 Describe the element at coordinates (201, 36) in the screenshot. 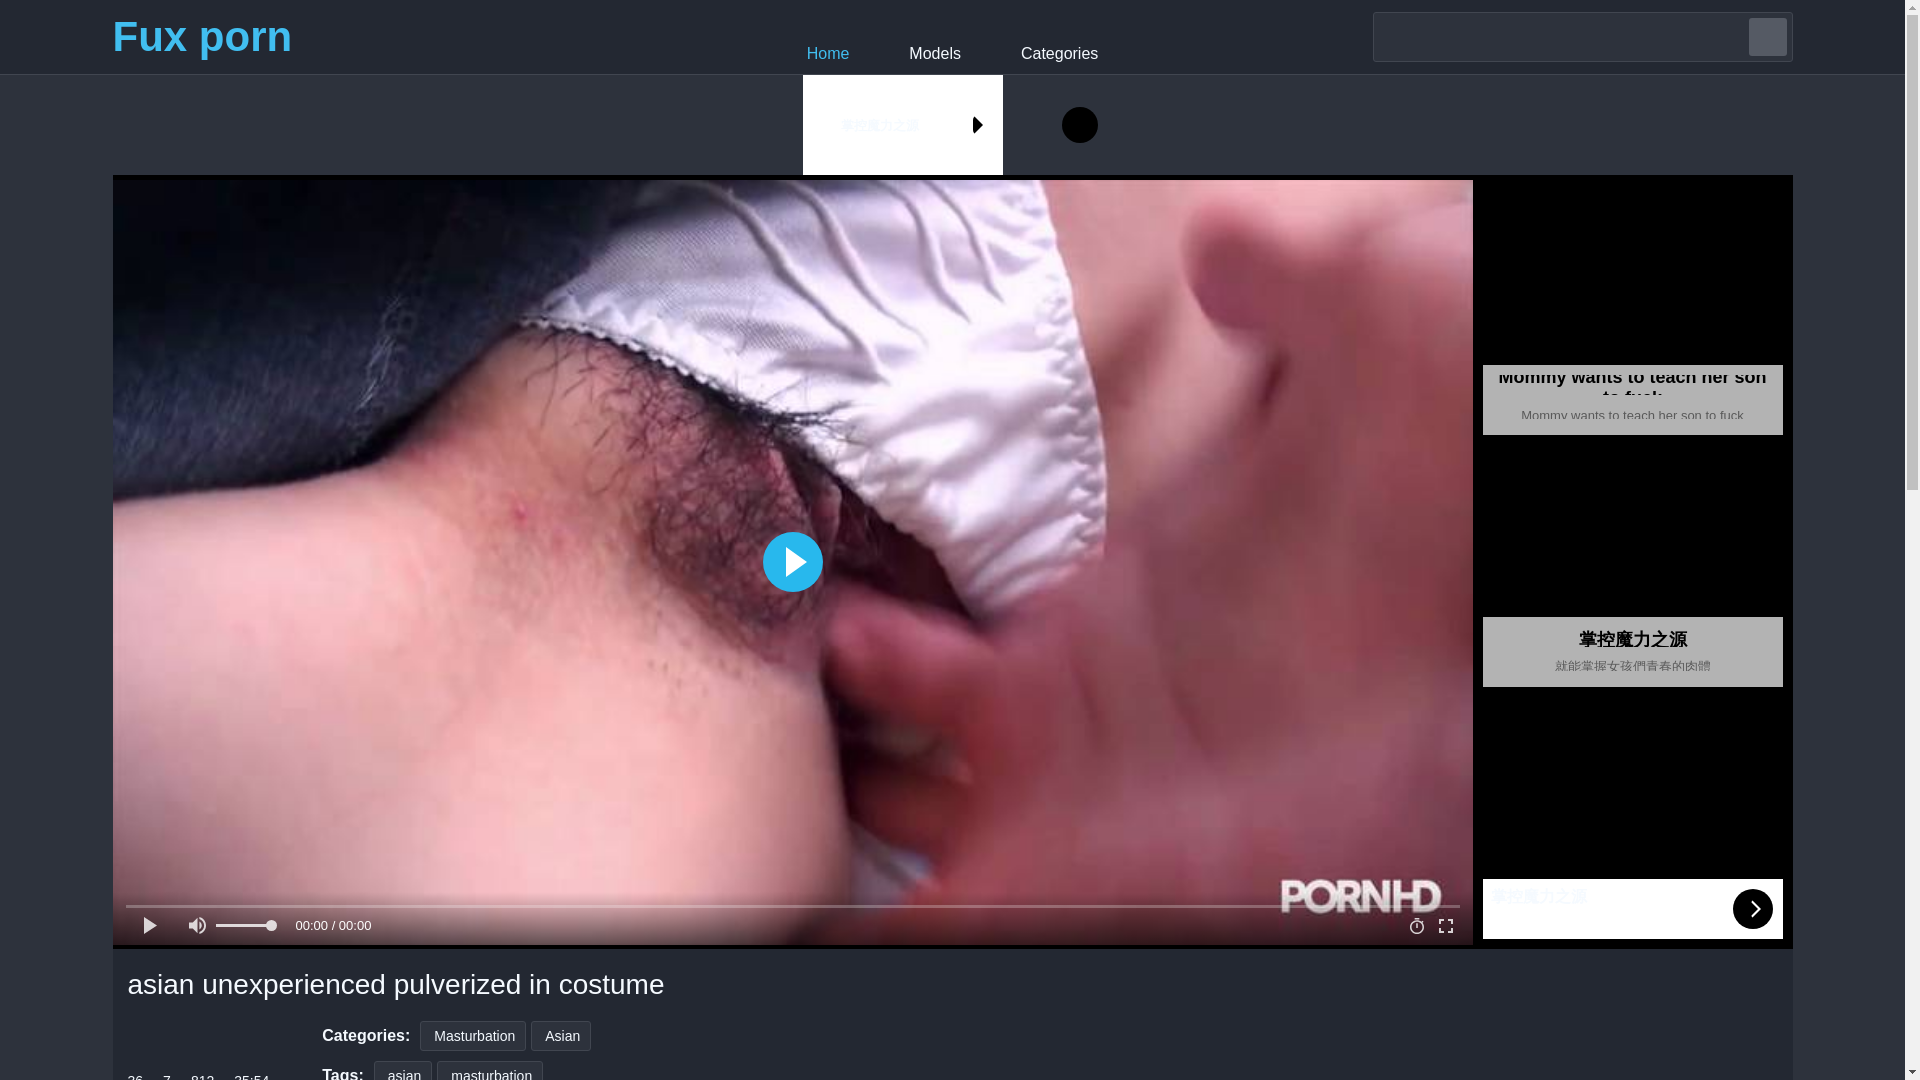

I see `Fux porn` at that location.